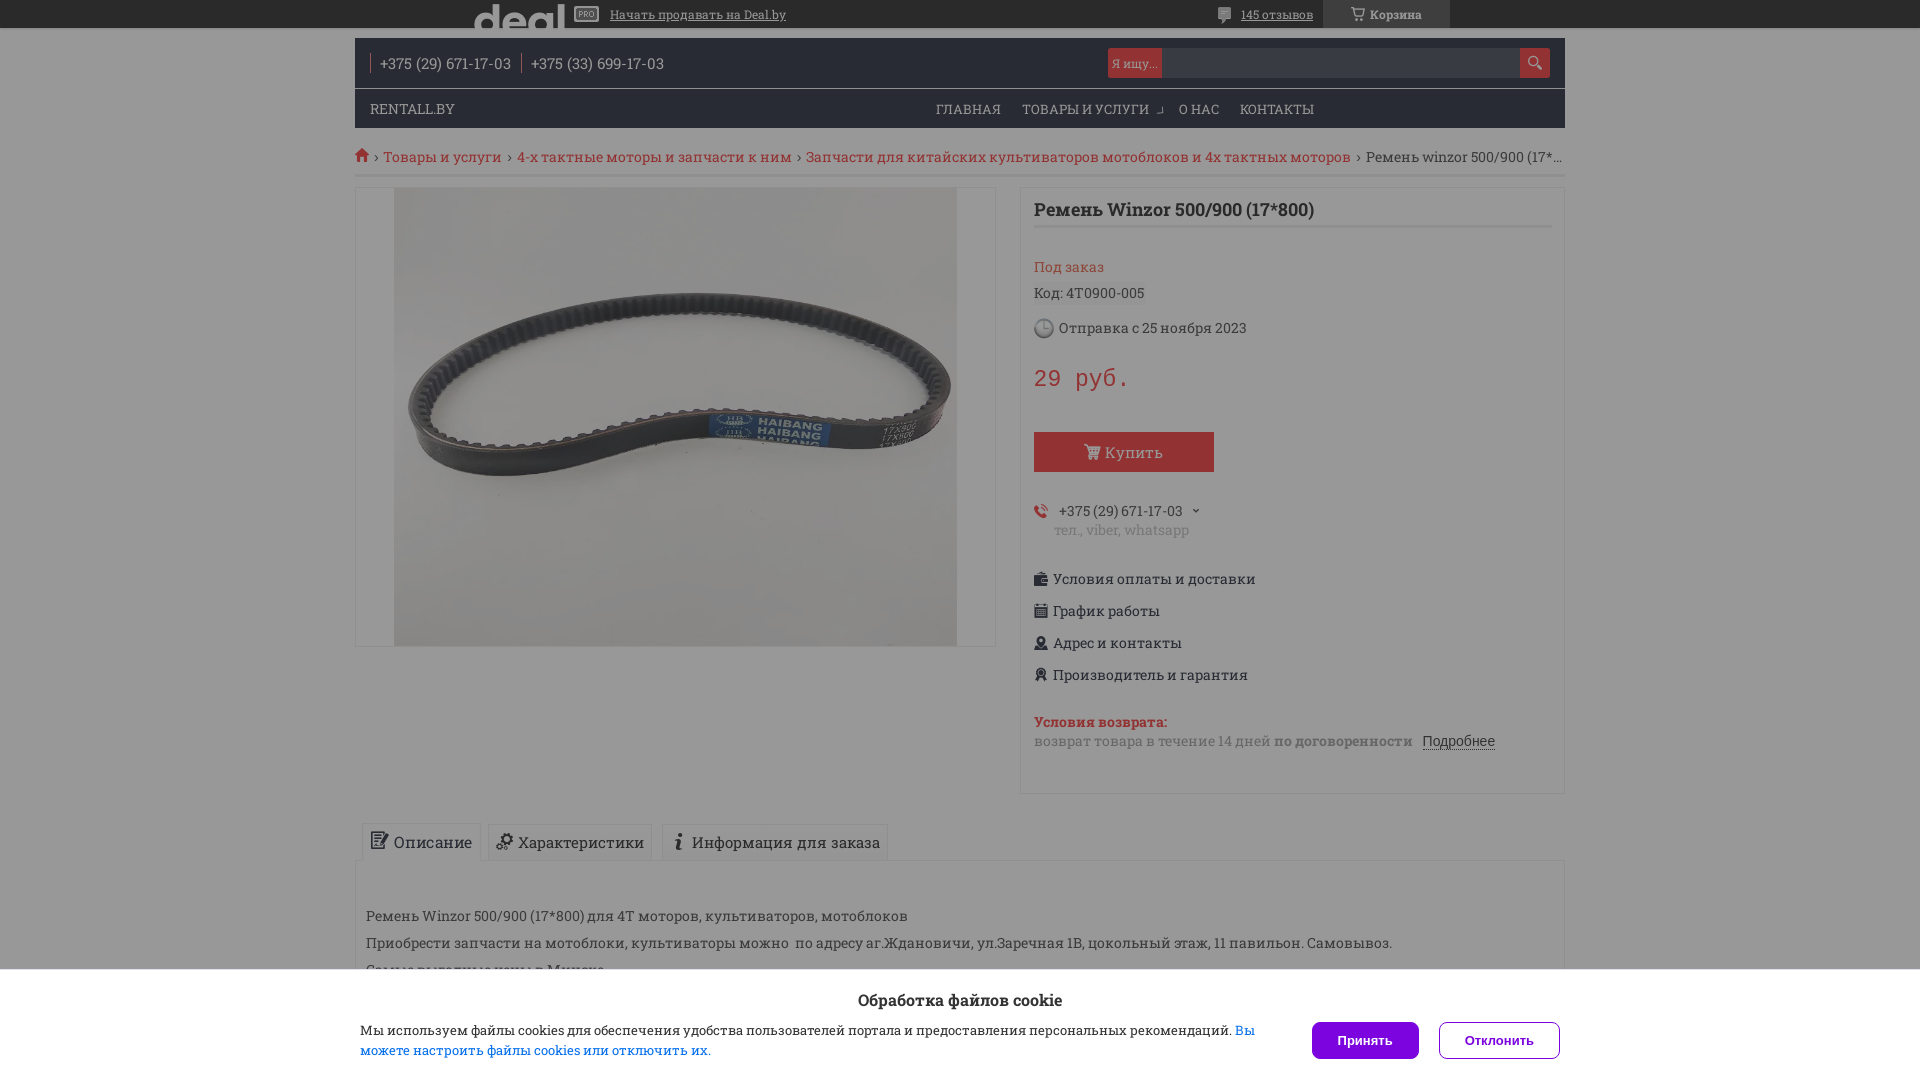 Image resolution: width=1920 pixels, height=1080 pixels. I want to click on Rentall.by, so click(369, 154).